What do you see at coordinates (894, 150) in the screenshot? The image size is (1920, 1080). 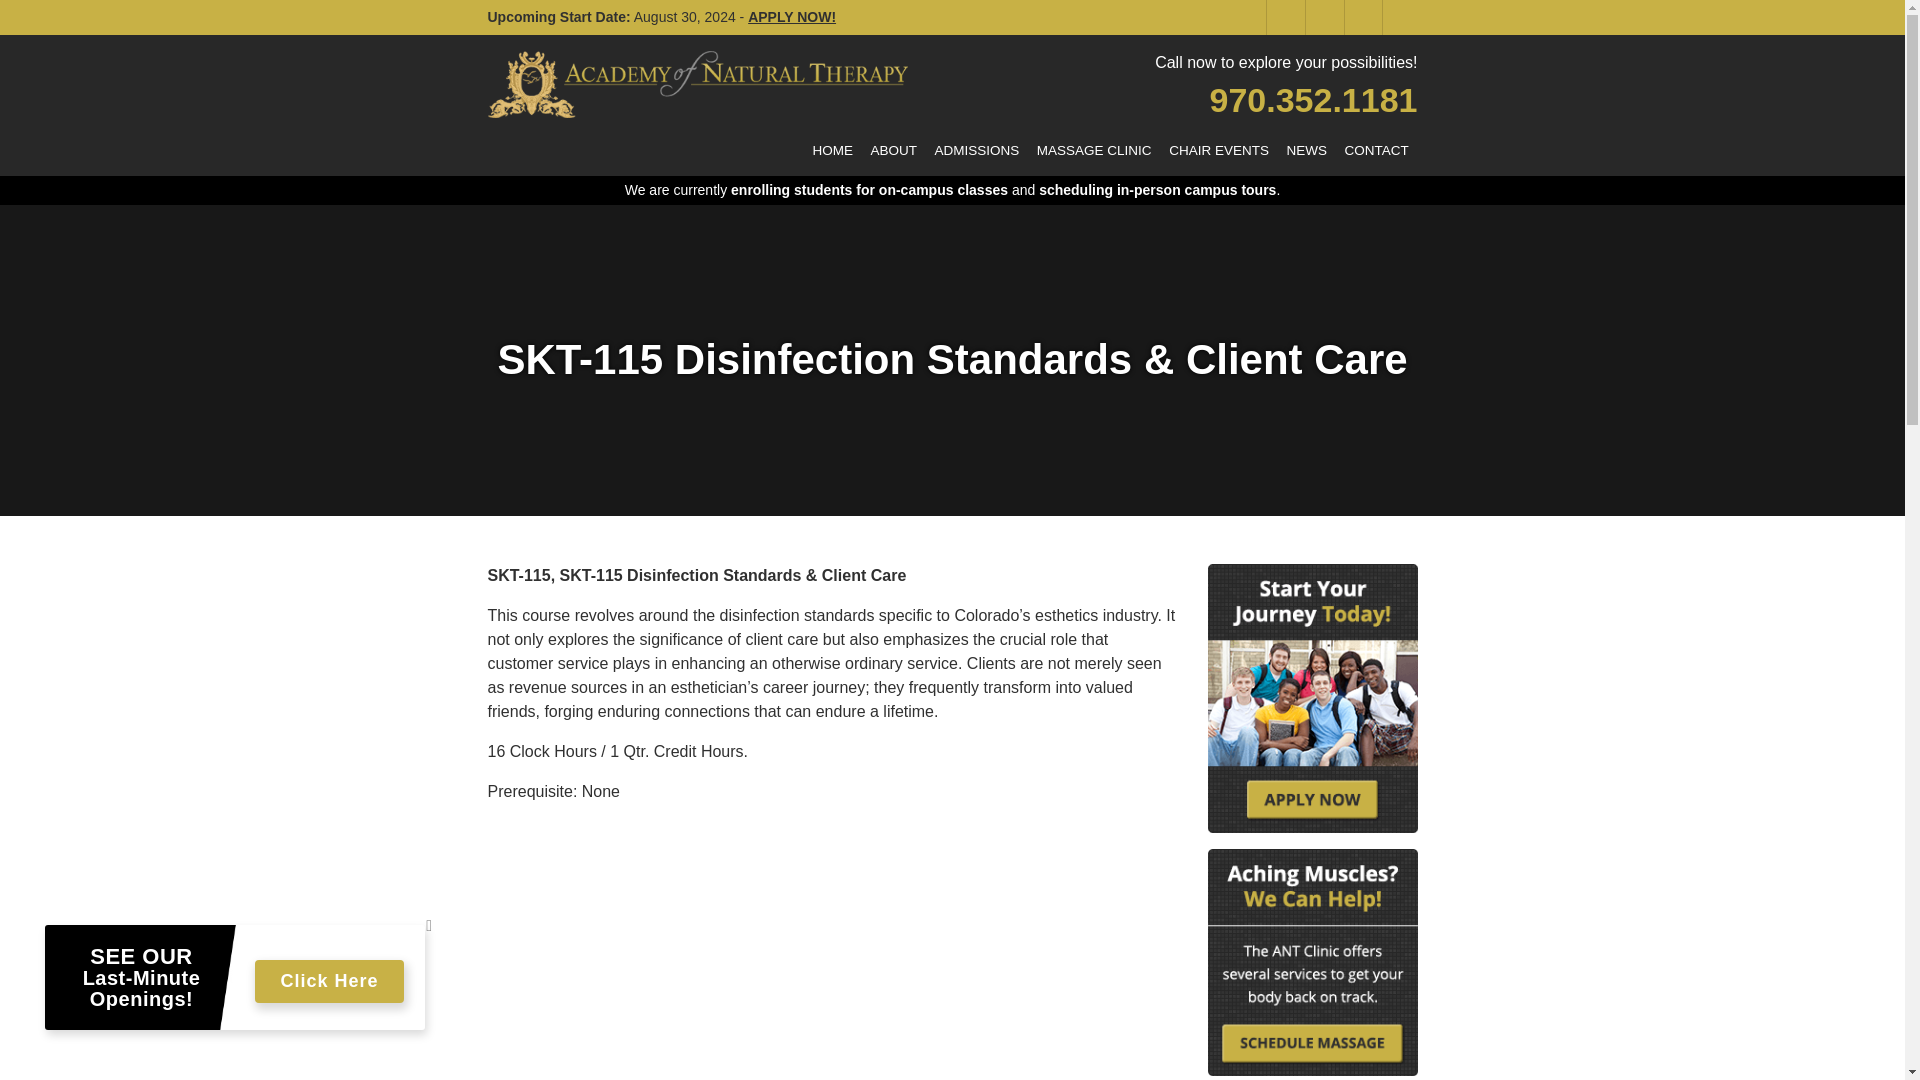 I see `ABOUT` at bounding box center [894, 150].